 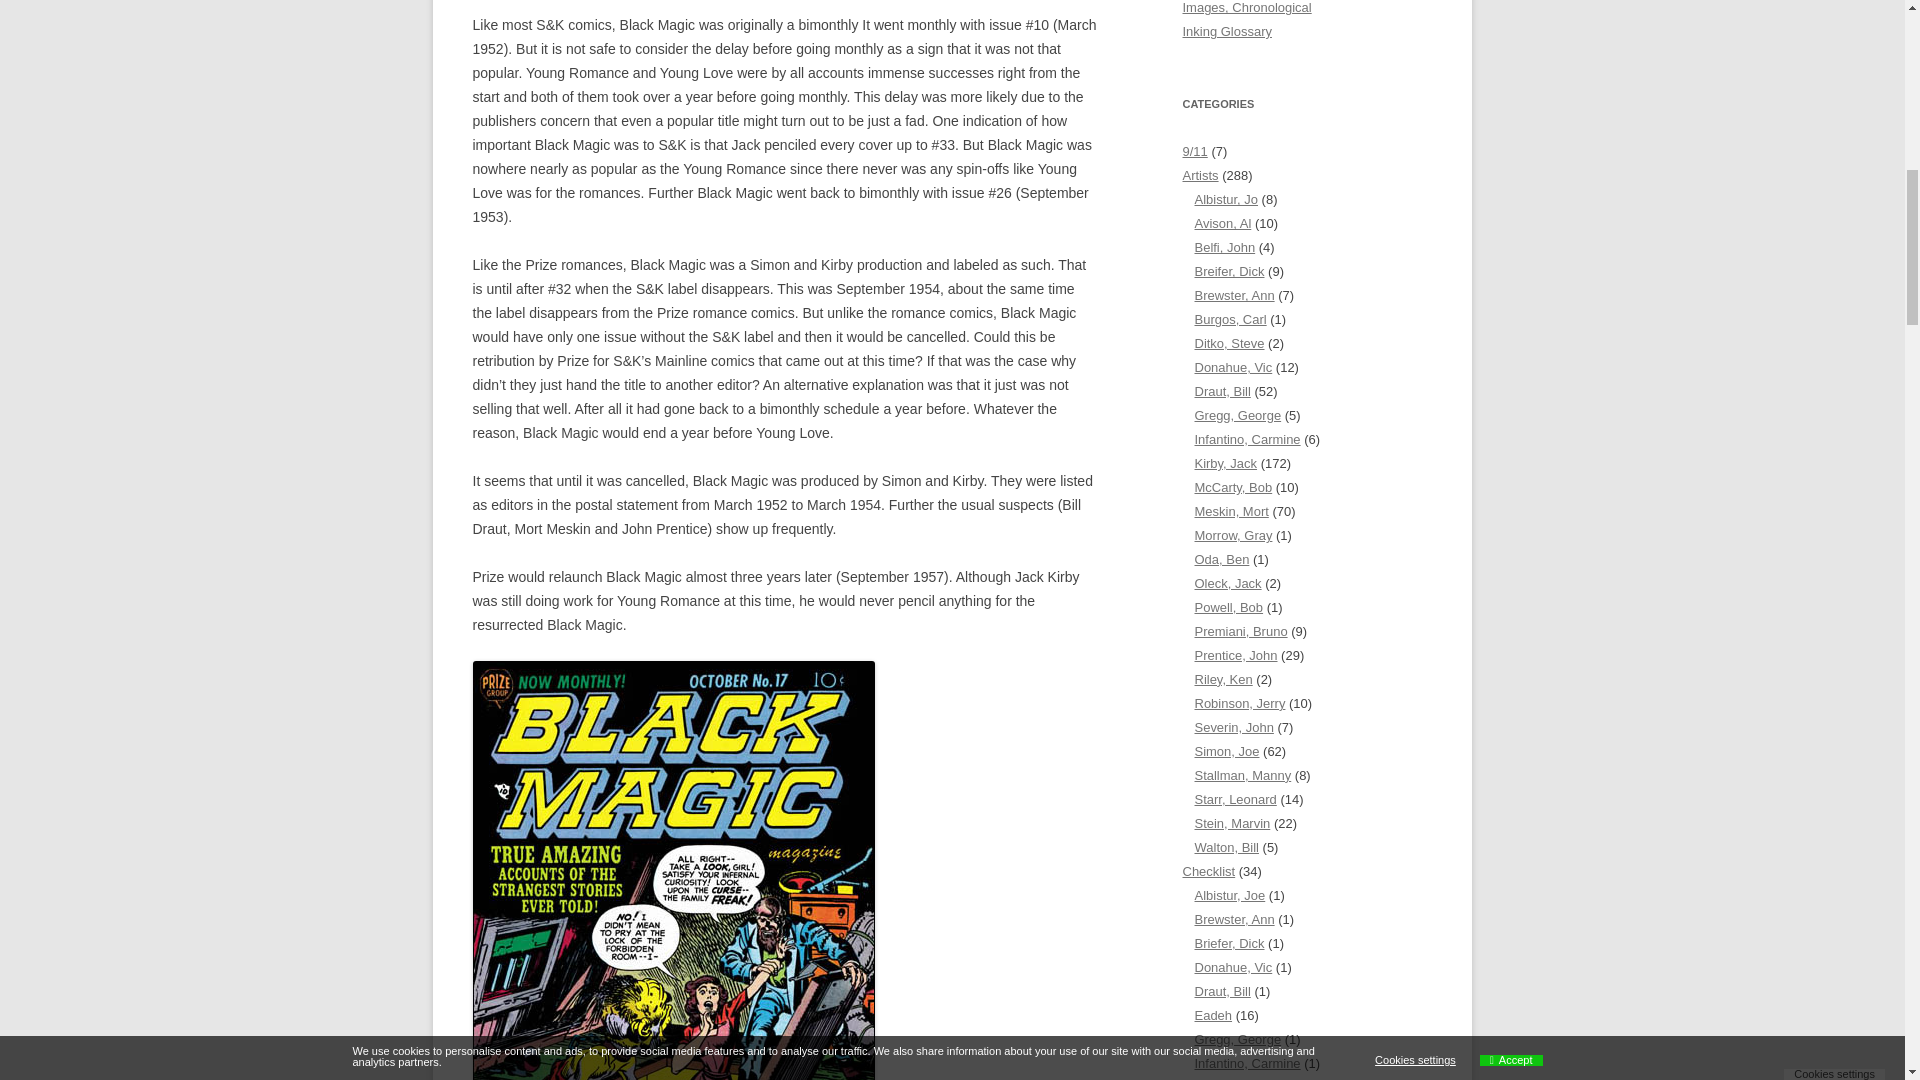 What do you see at coordinates (1228, 270) in the screenshot?
I see `Breifer, Dick` at bounding box center [1228, 270].